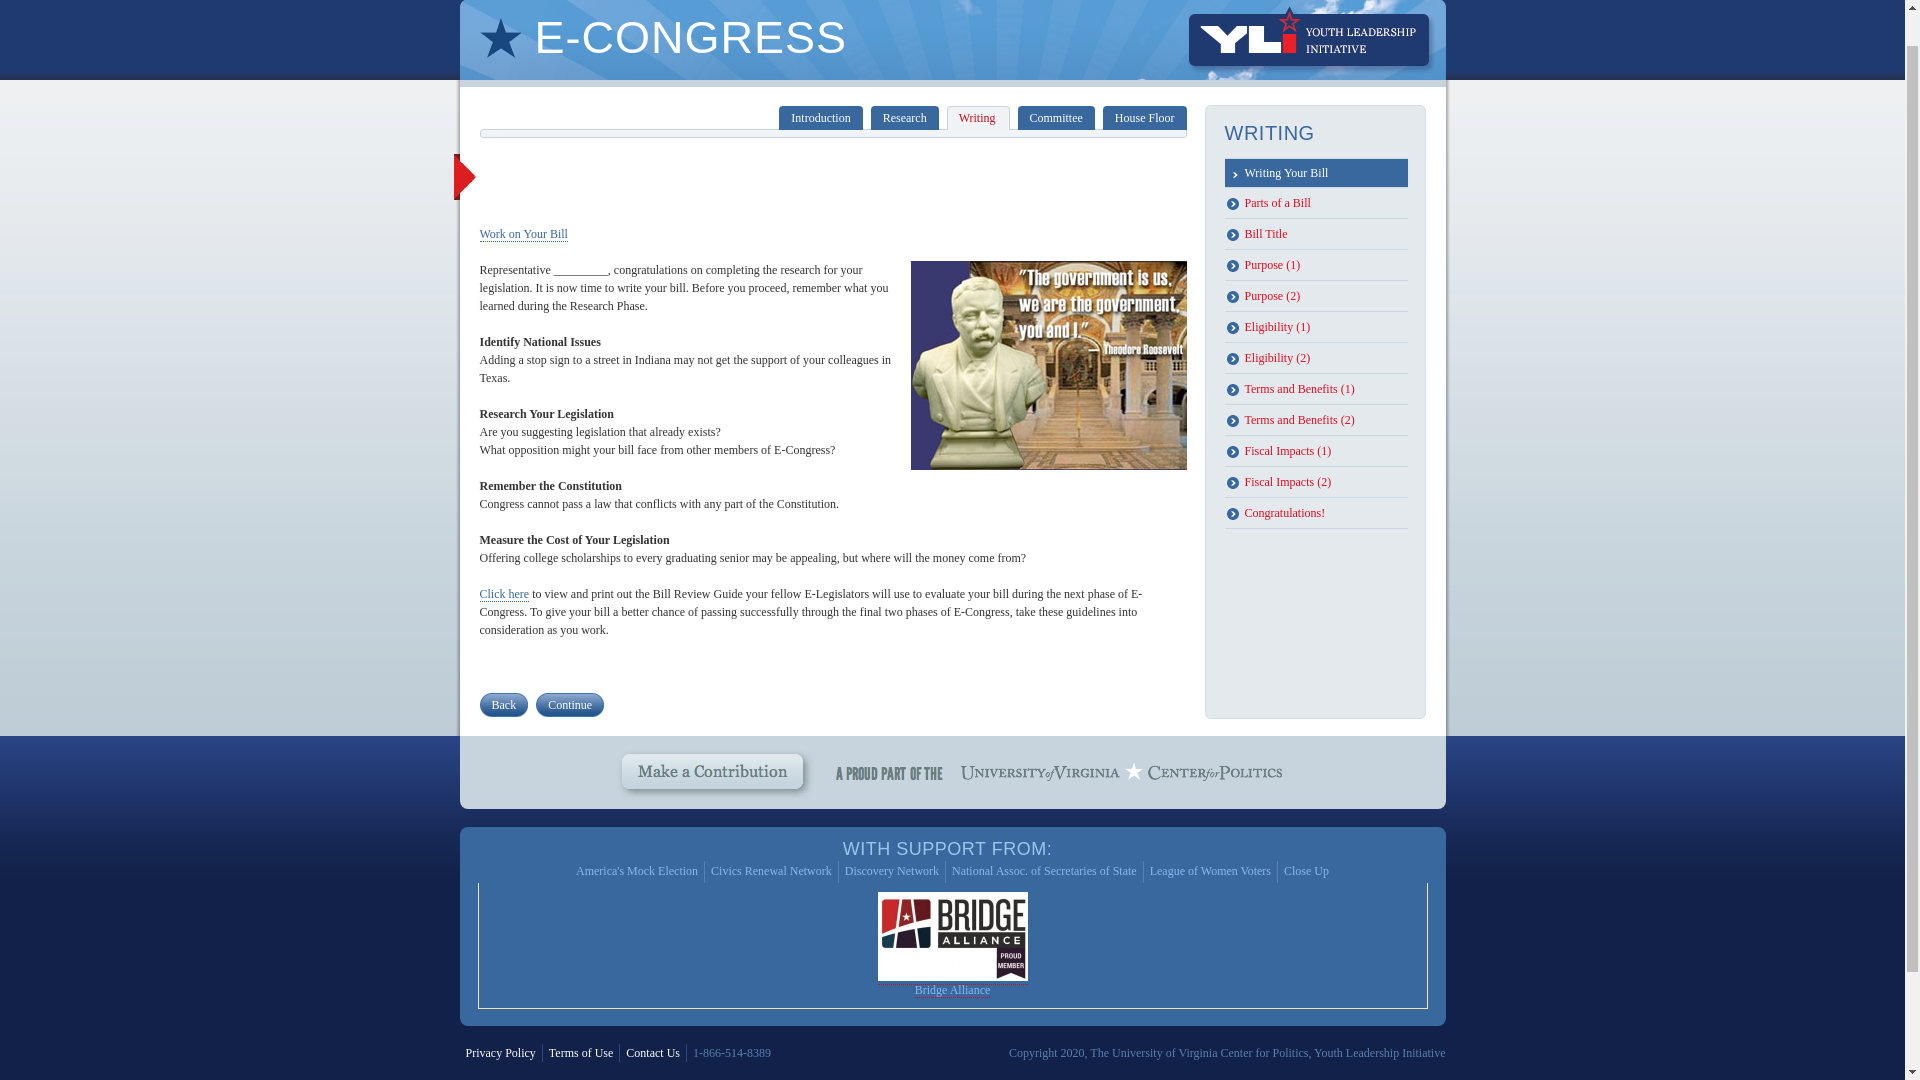 This screenshot has width=1920, height=1080. Describe the element at coordinates (820, 117) in the screenshot. I see `Introduction` at that location.